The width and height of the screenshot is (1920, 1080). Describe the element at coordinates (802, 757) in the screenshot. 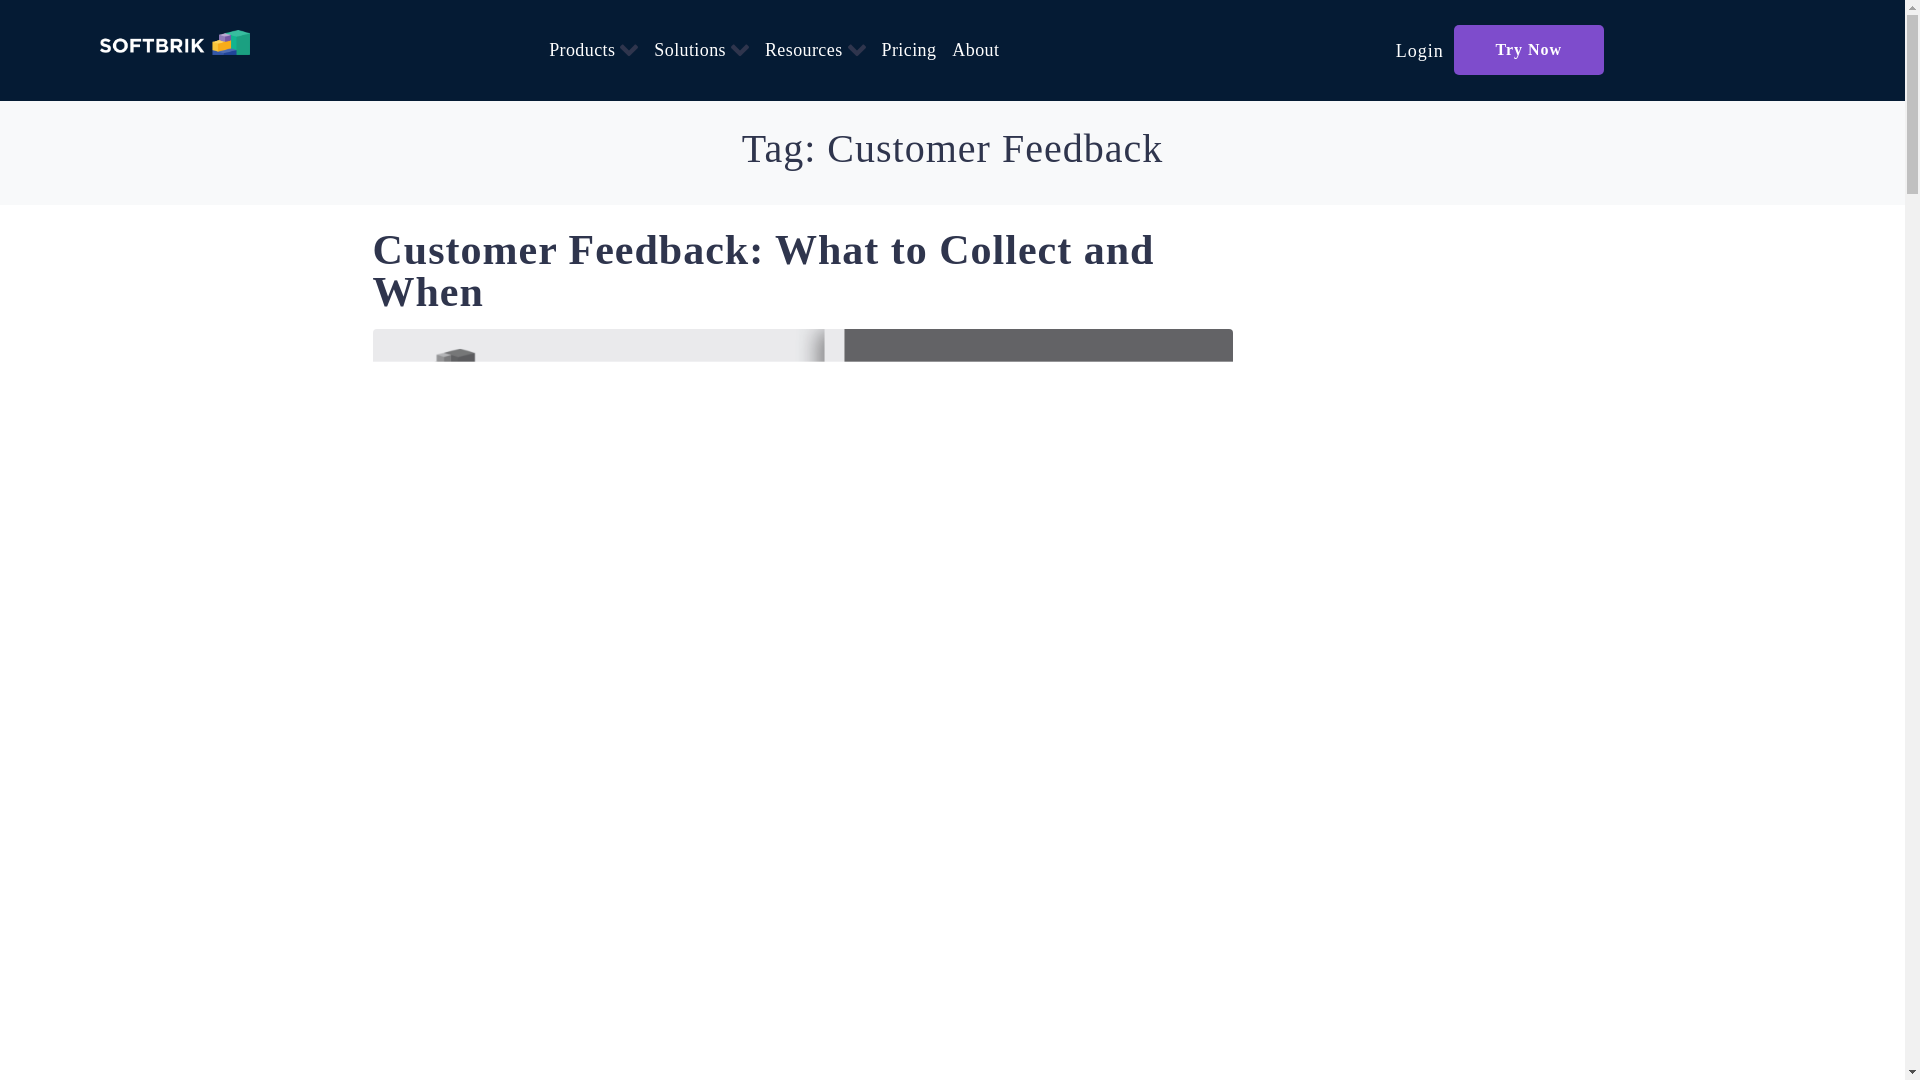

I see `Customer Feedback: What to Collect and When` at that location.